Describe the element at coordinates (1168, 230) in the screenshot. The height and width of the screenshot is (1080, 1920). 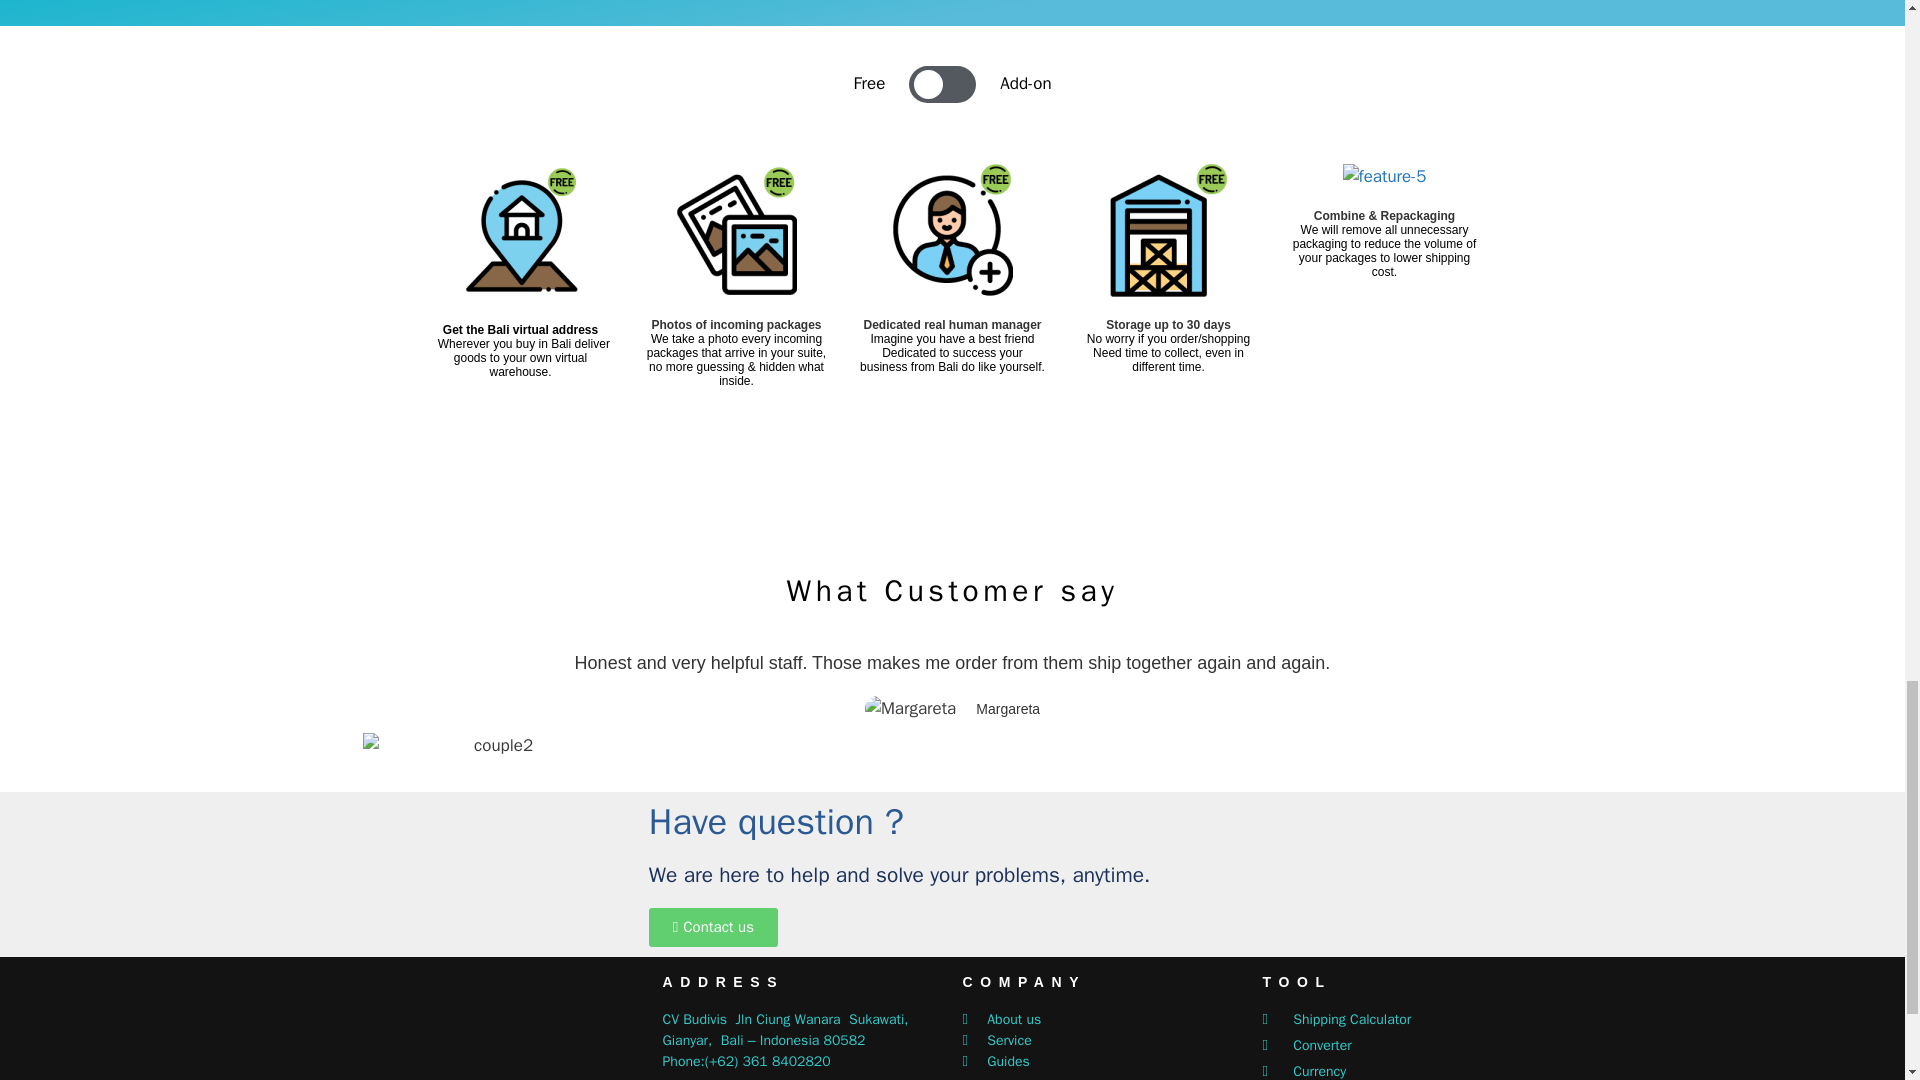
I see `feature-4` at that location.